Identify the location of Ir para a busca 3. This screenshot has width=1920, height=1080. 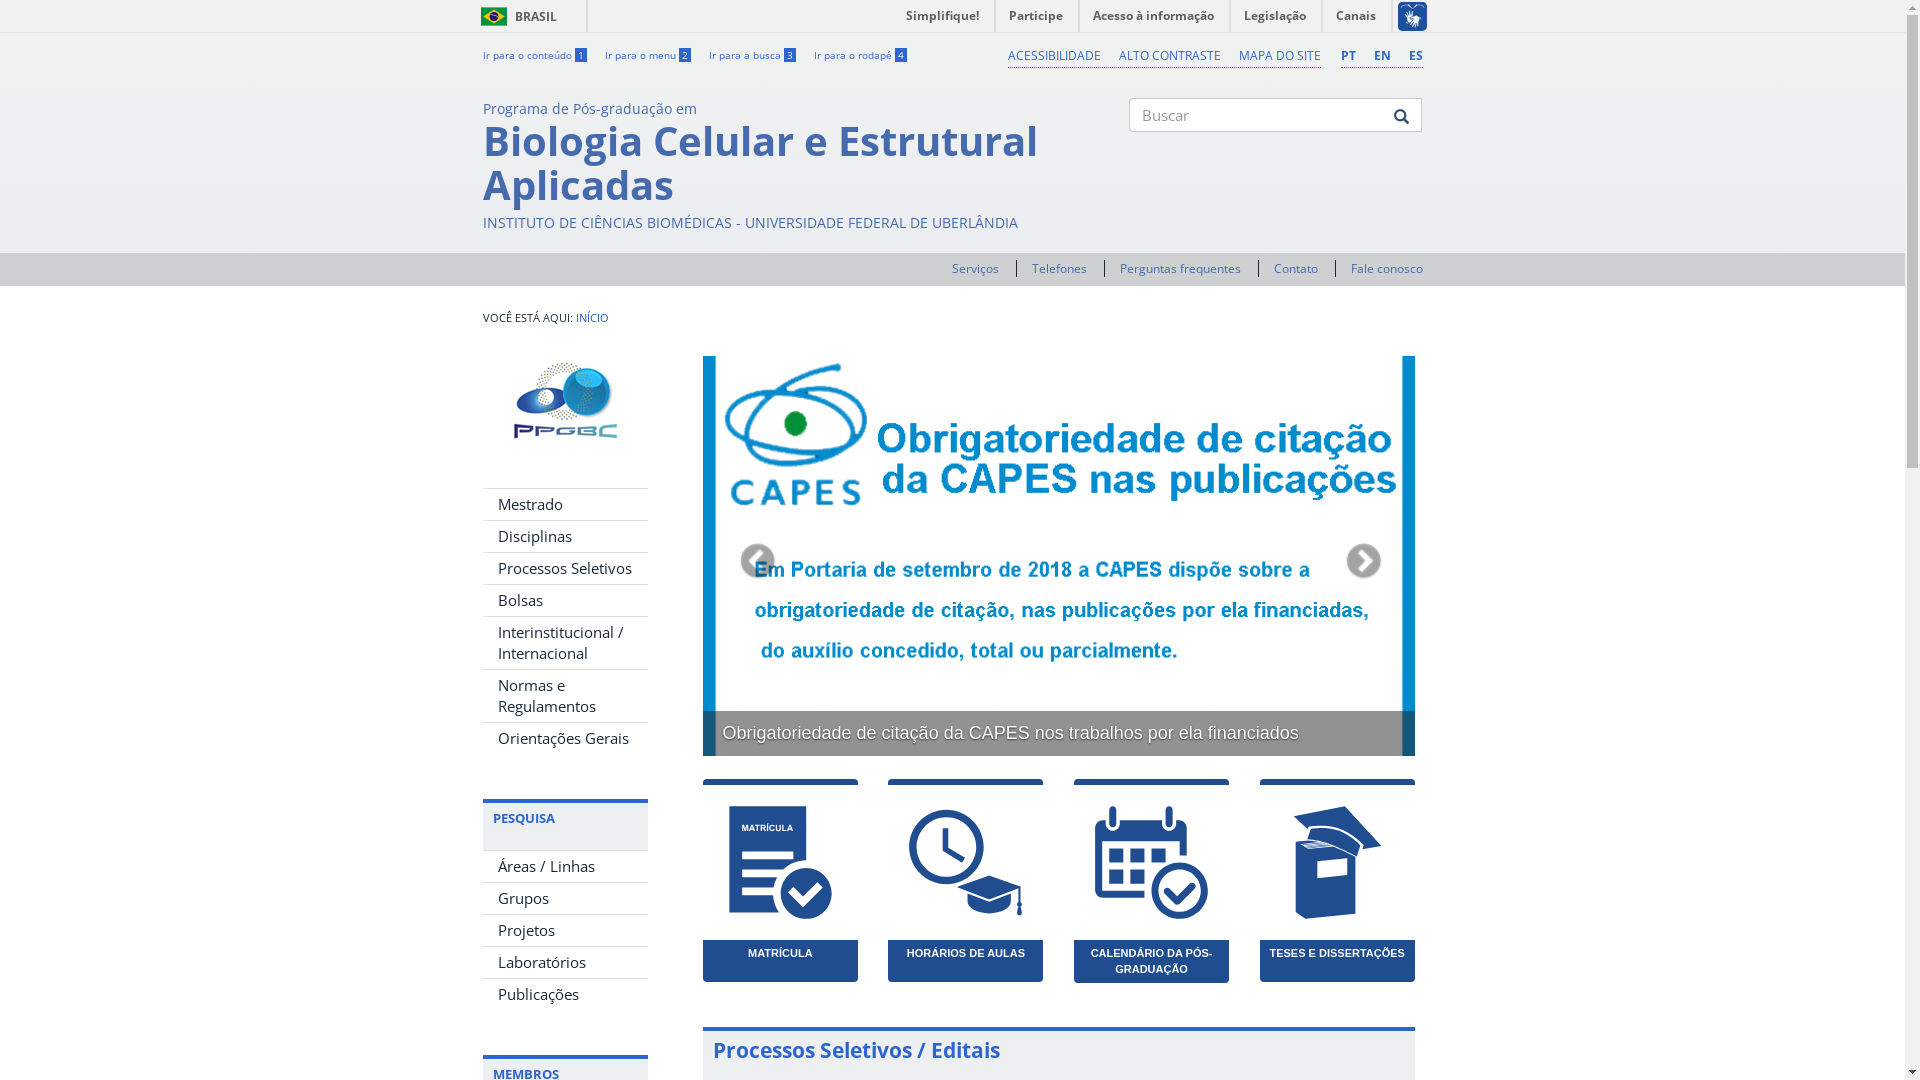
(752, 55).